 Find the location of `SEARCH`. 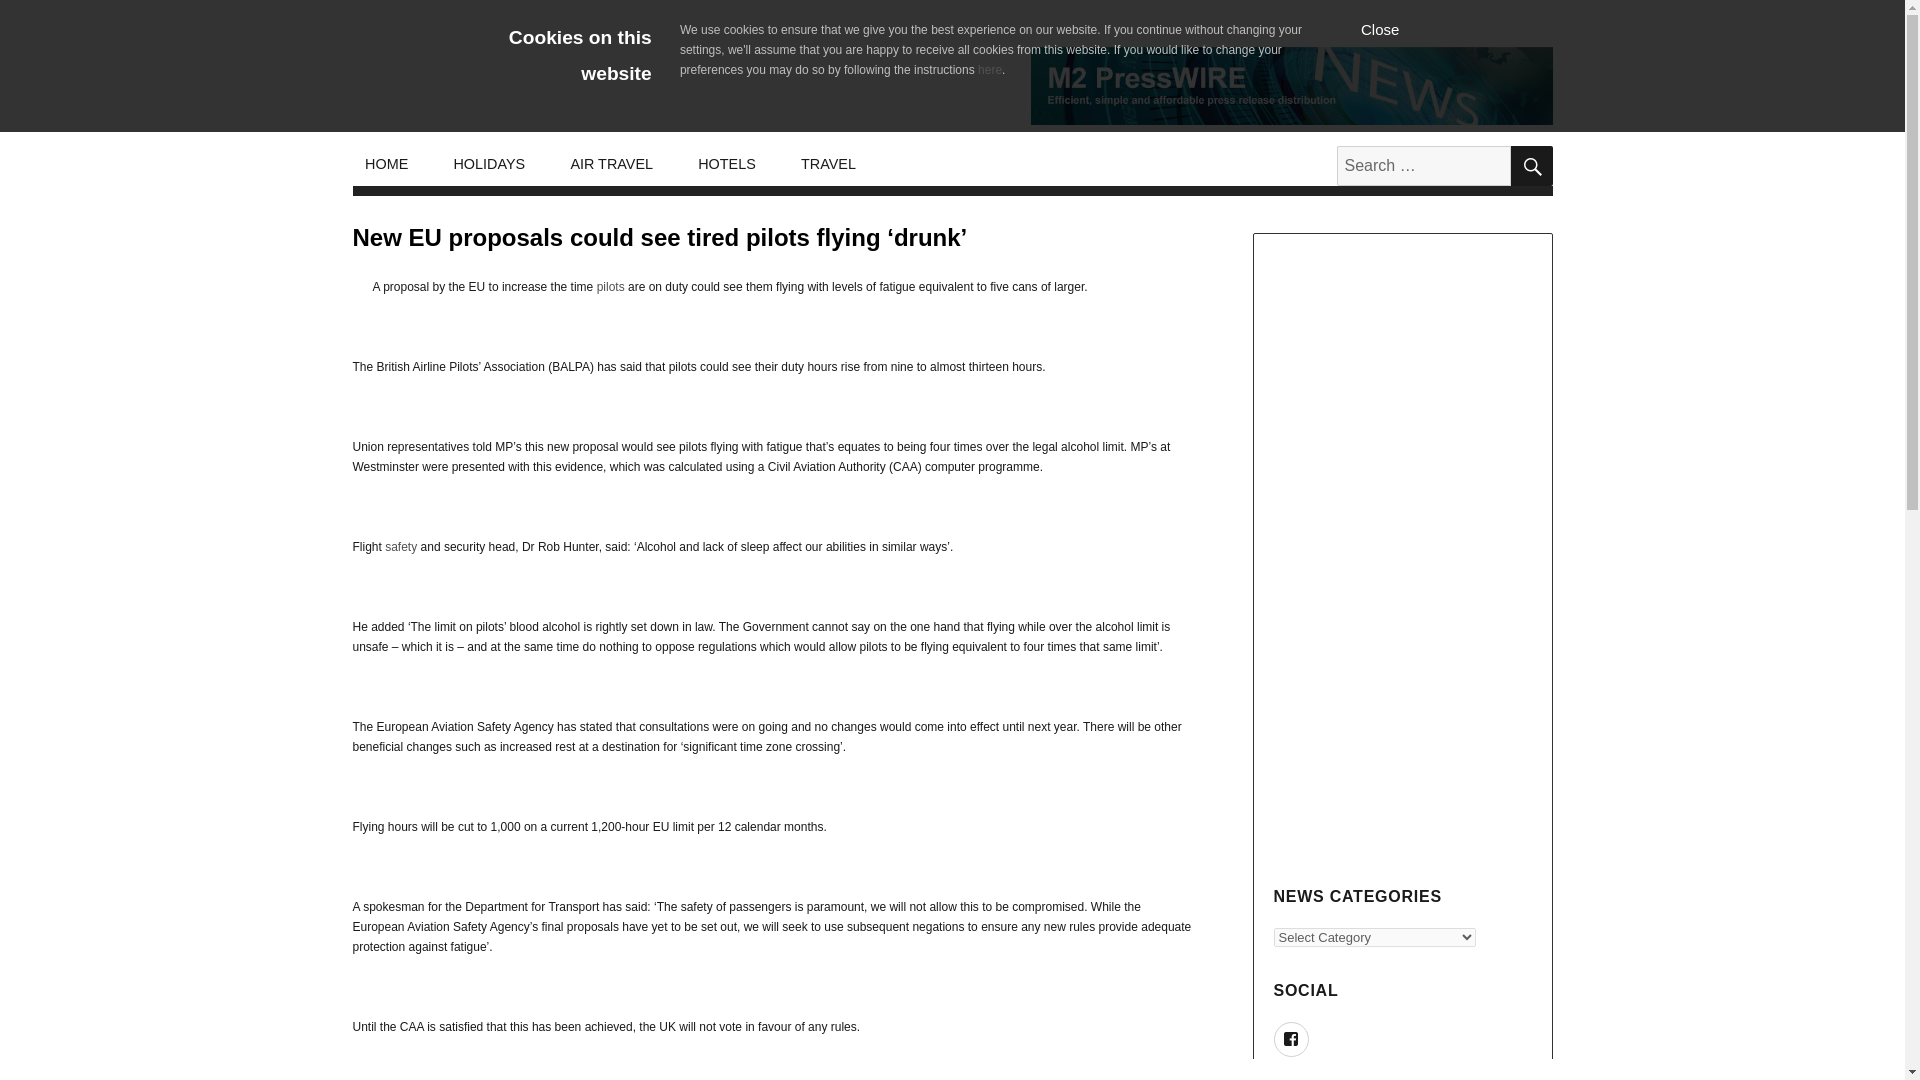

SEARCH is located at coordinates (1530, 165).